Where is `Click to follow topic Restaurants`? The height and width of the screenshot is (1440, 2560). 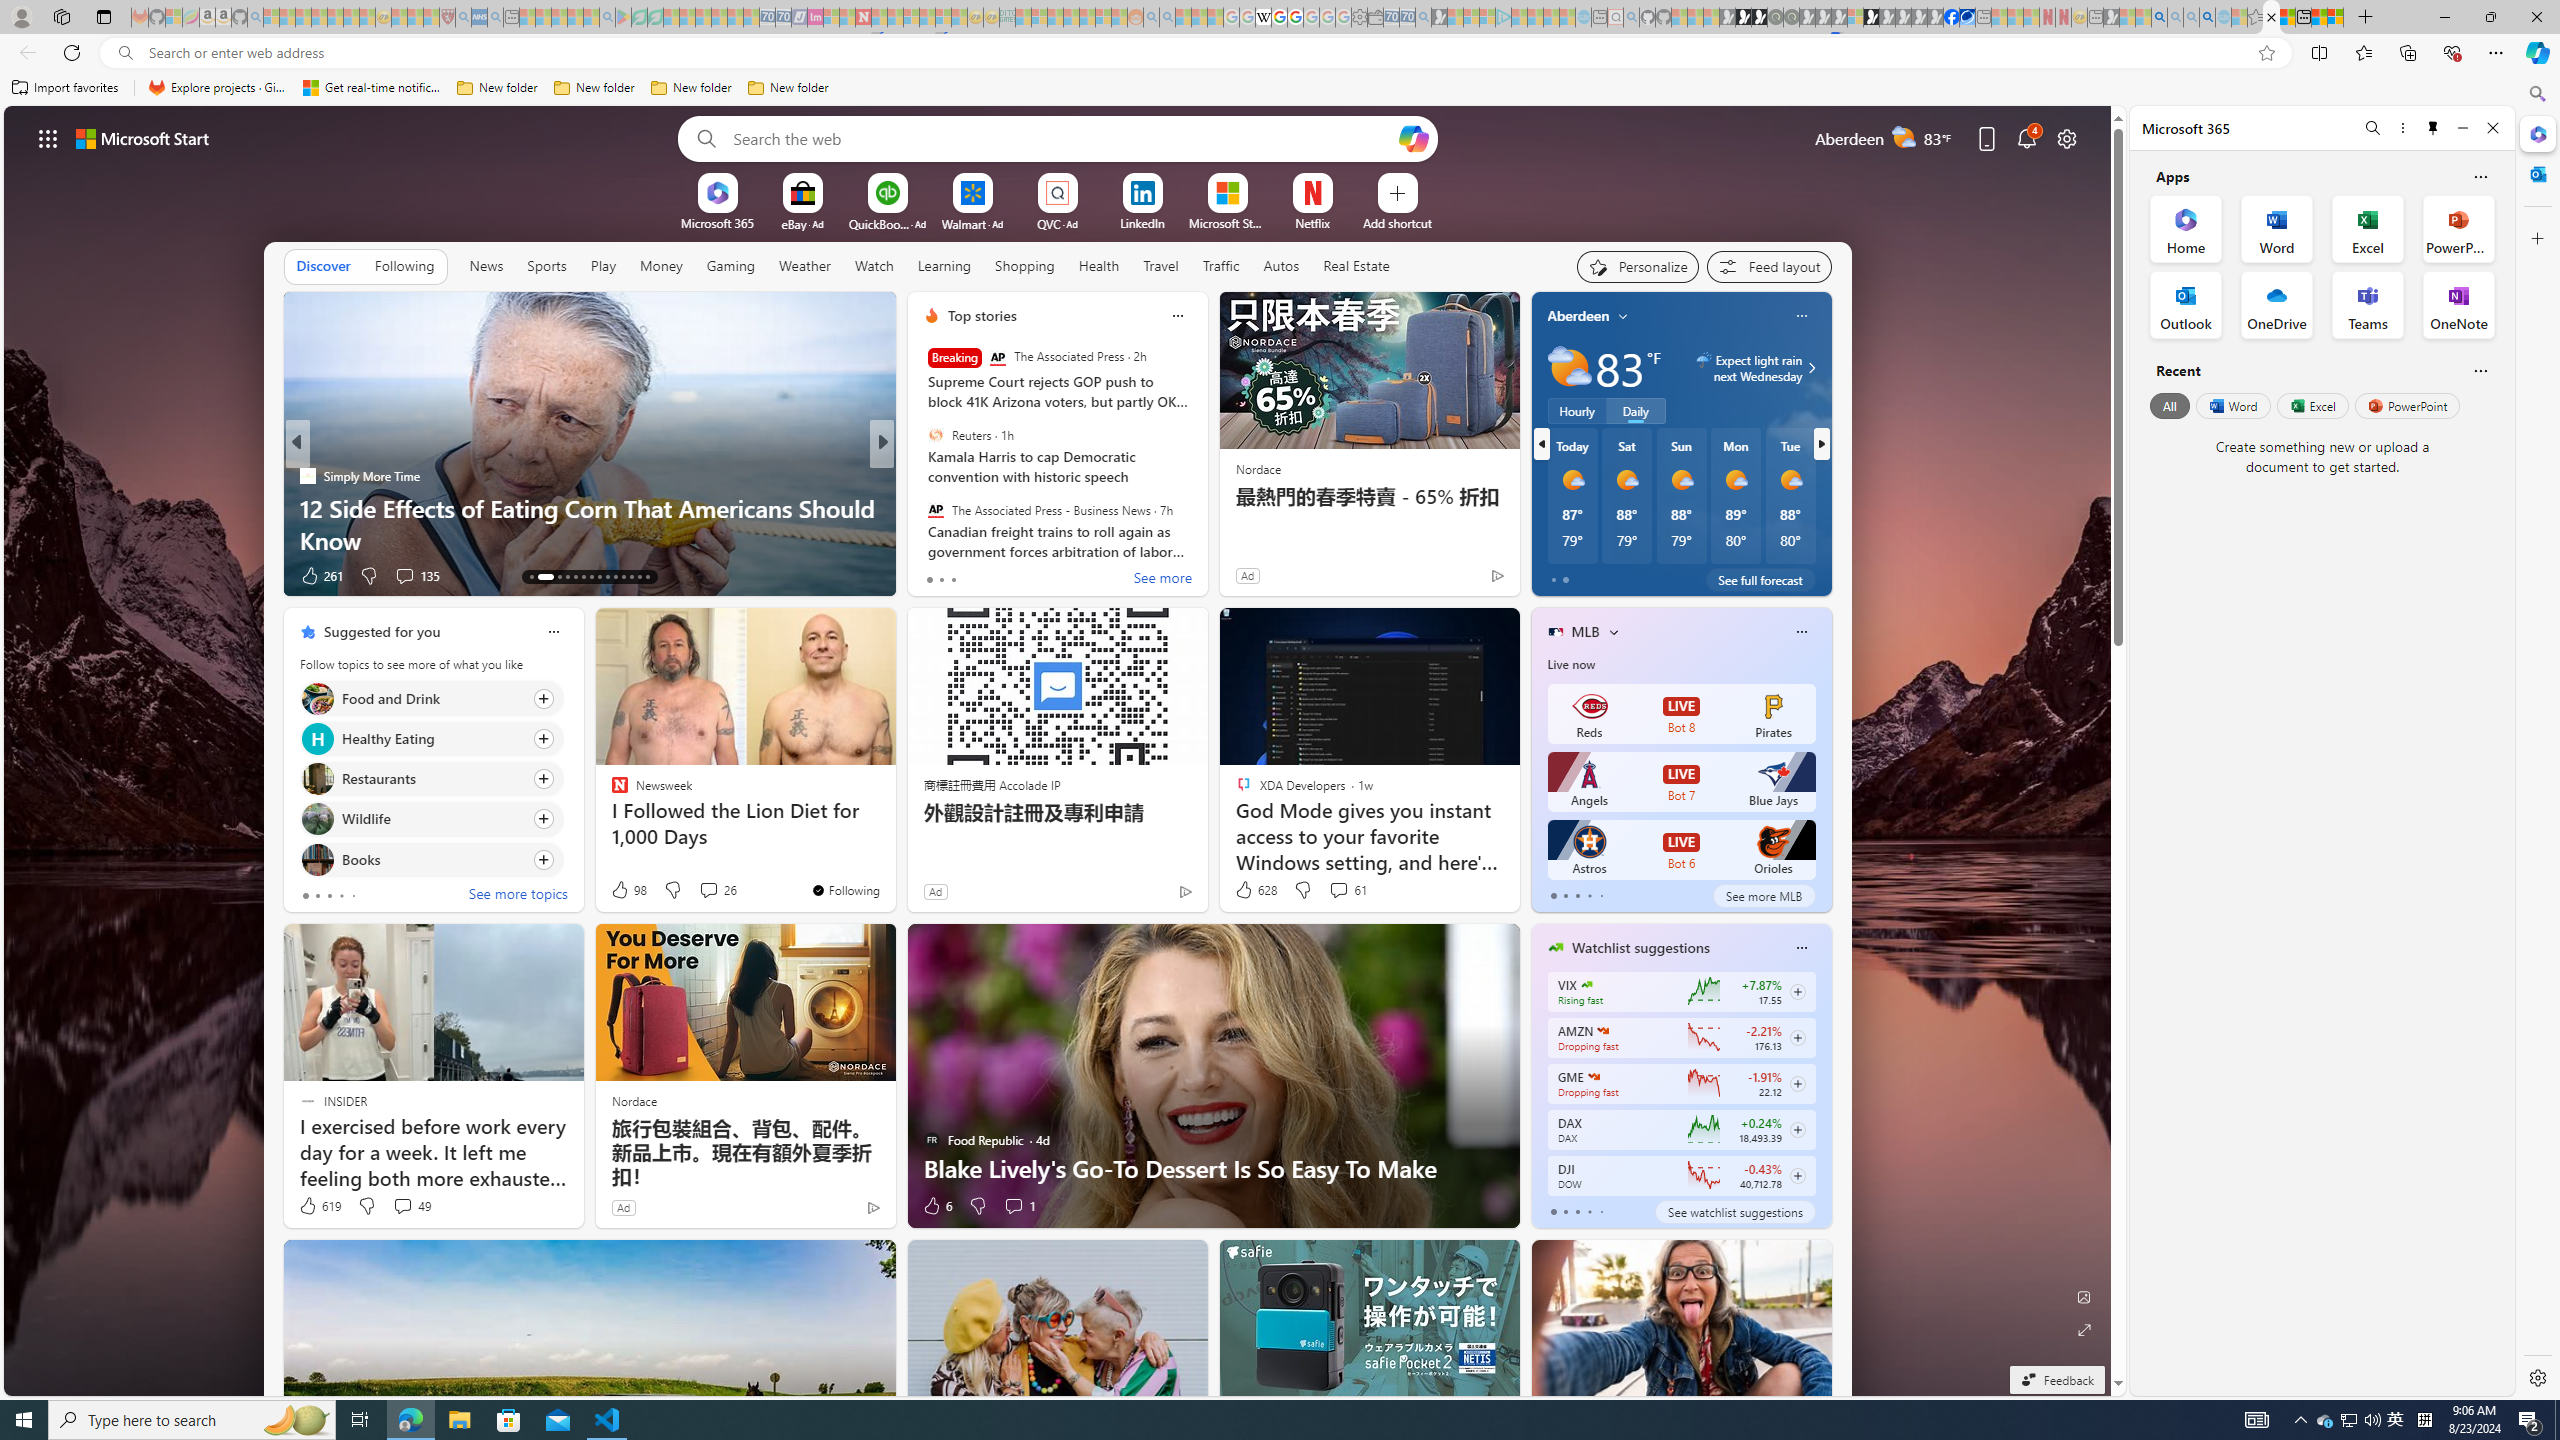 Click to follow topic Restaurants is located at coordinates (431, 778).